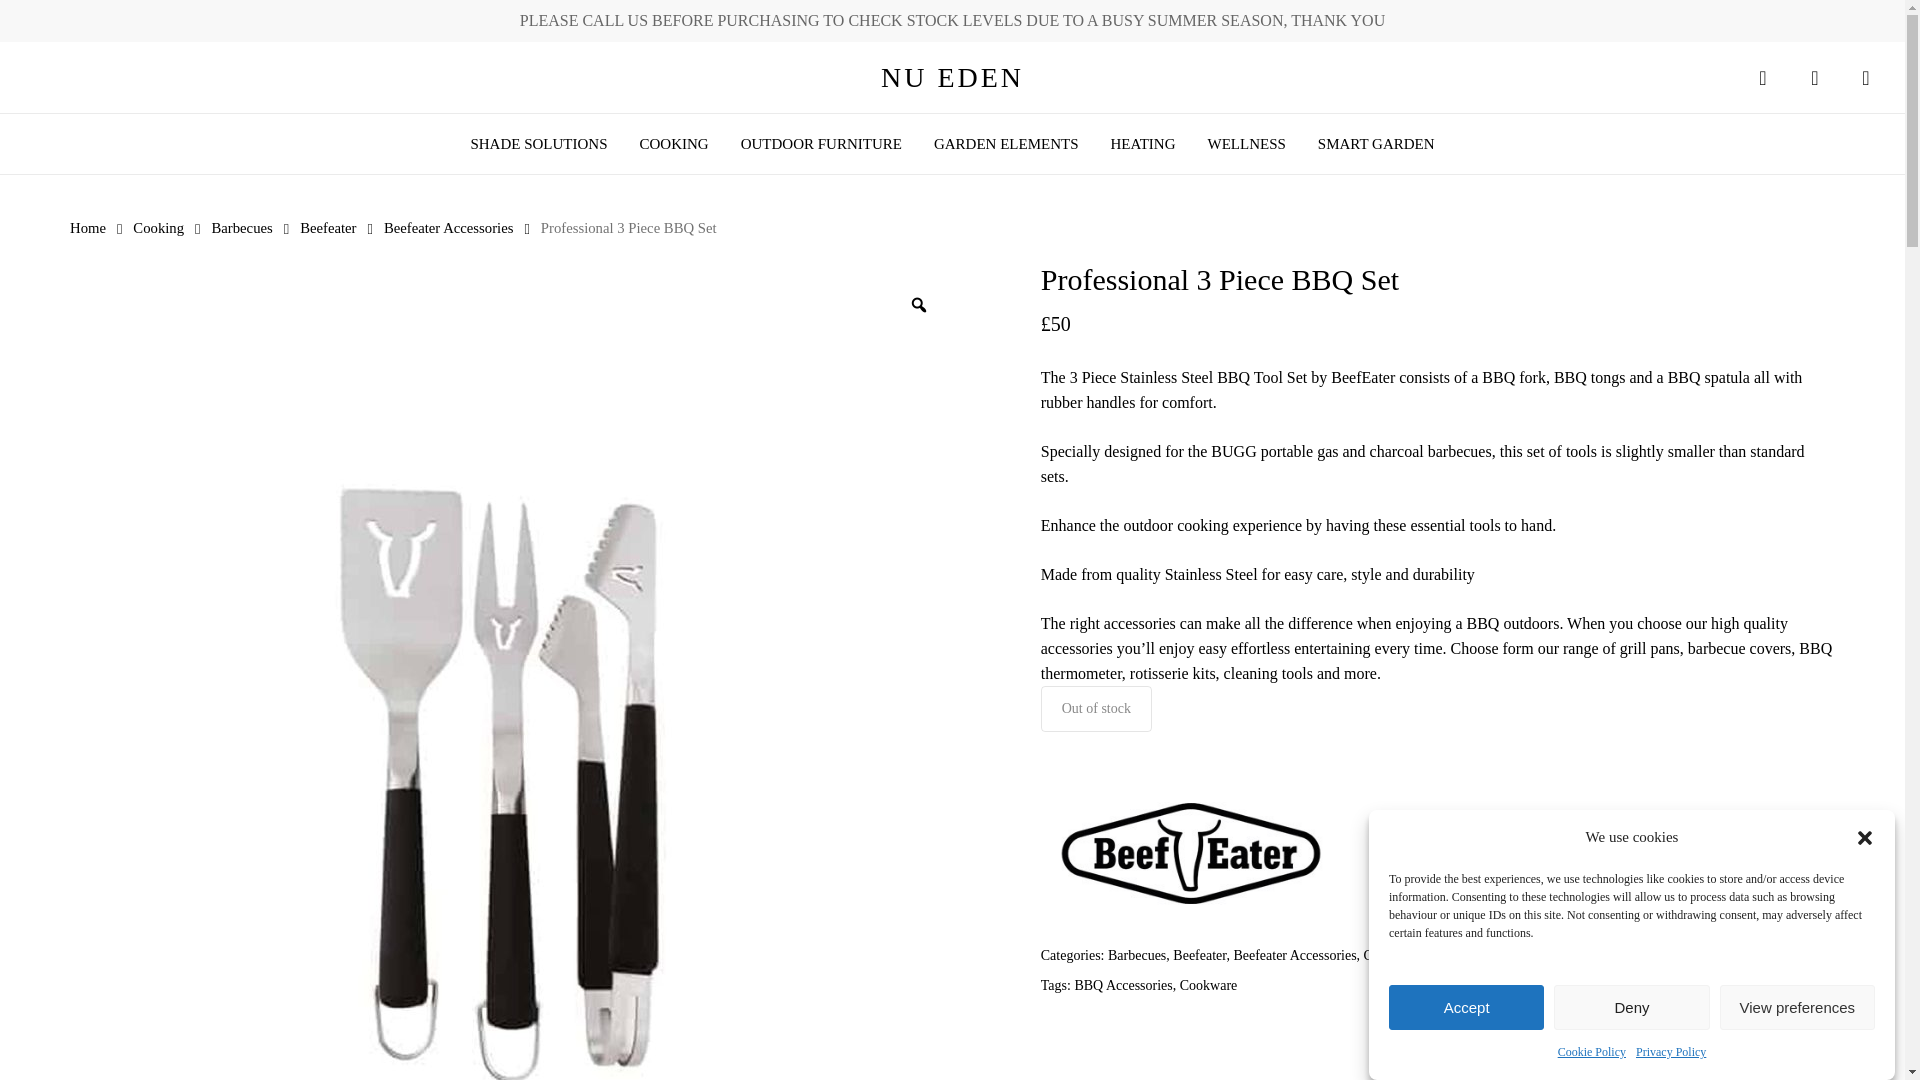  Describe the element at coordinates (538, 144) in the screenshot. I see `SHADE SOLUTIONS` at that location.